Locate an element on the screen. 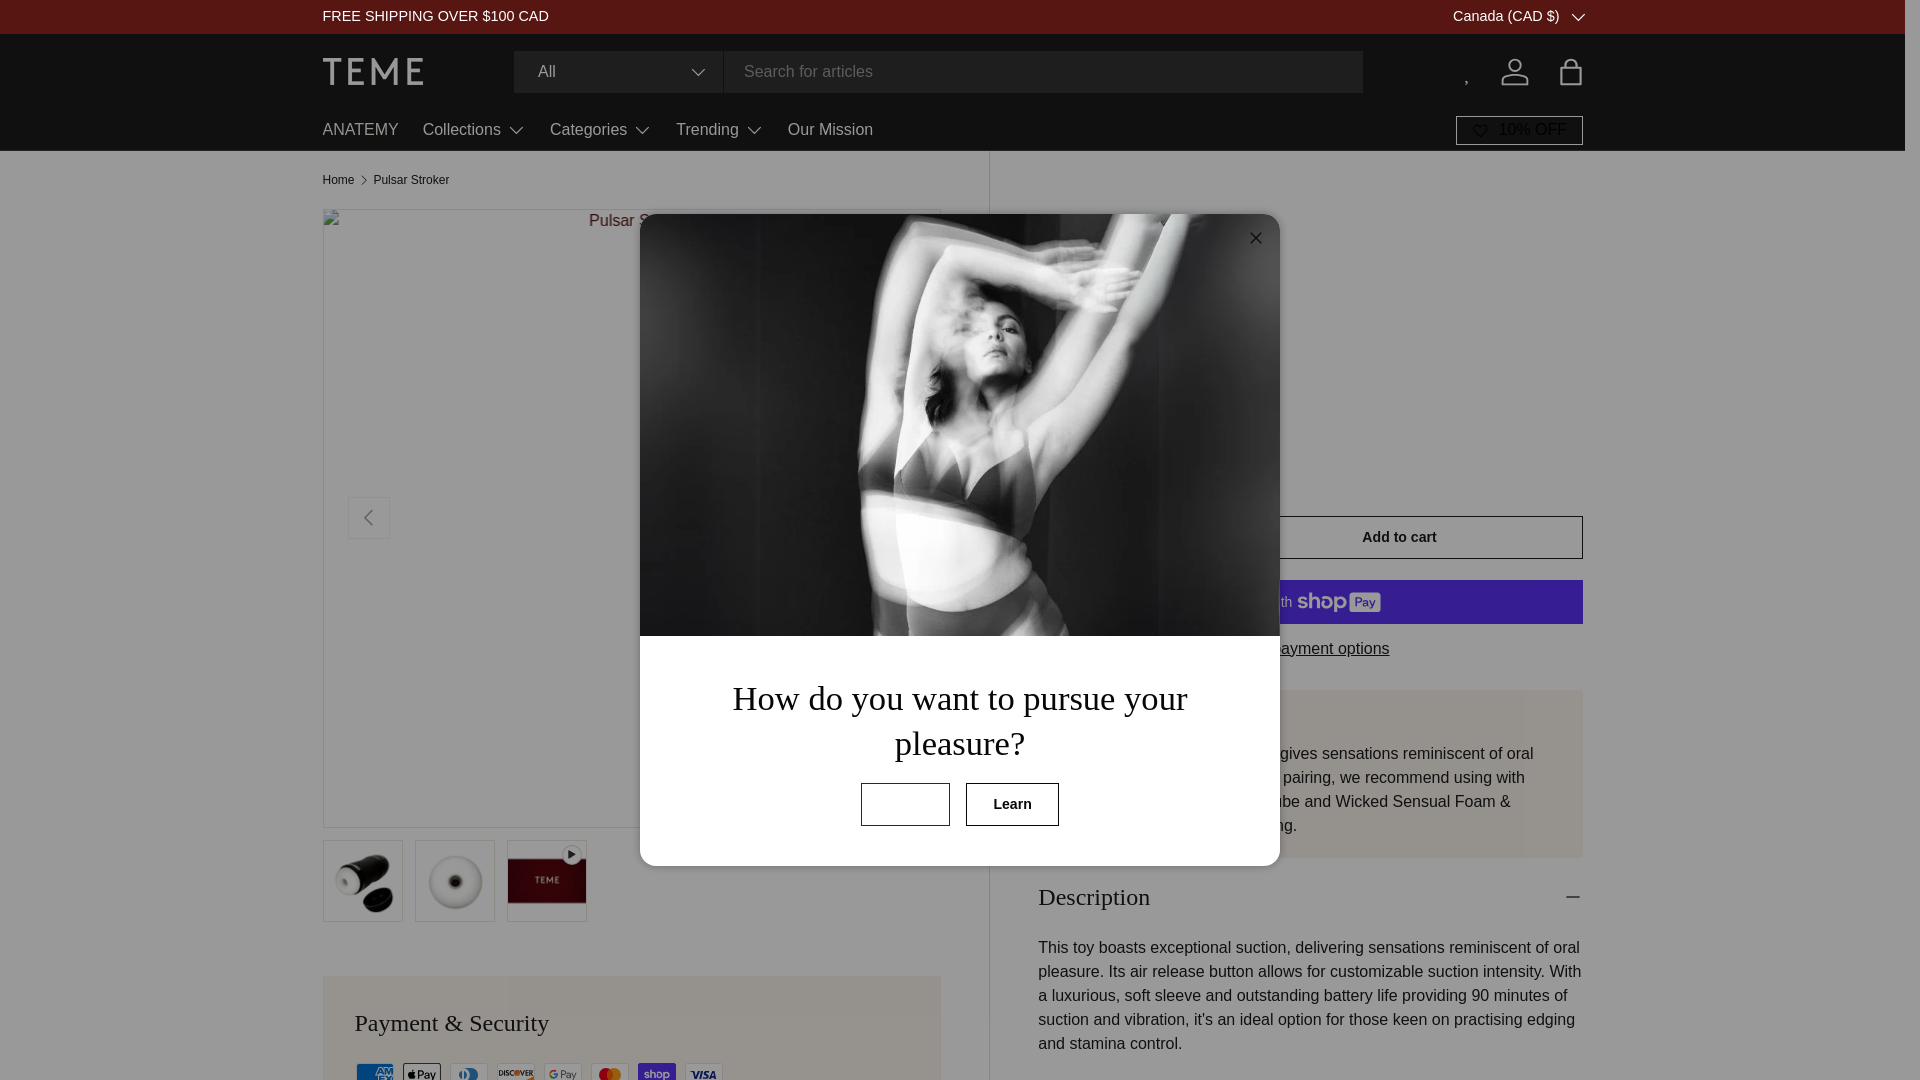  Duties Credit is located at coordinates (1613, 15).